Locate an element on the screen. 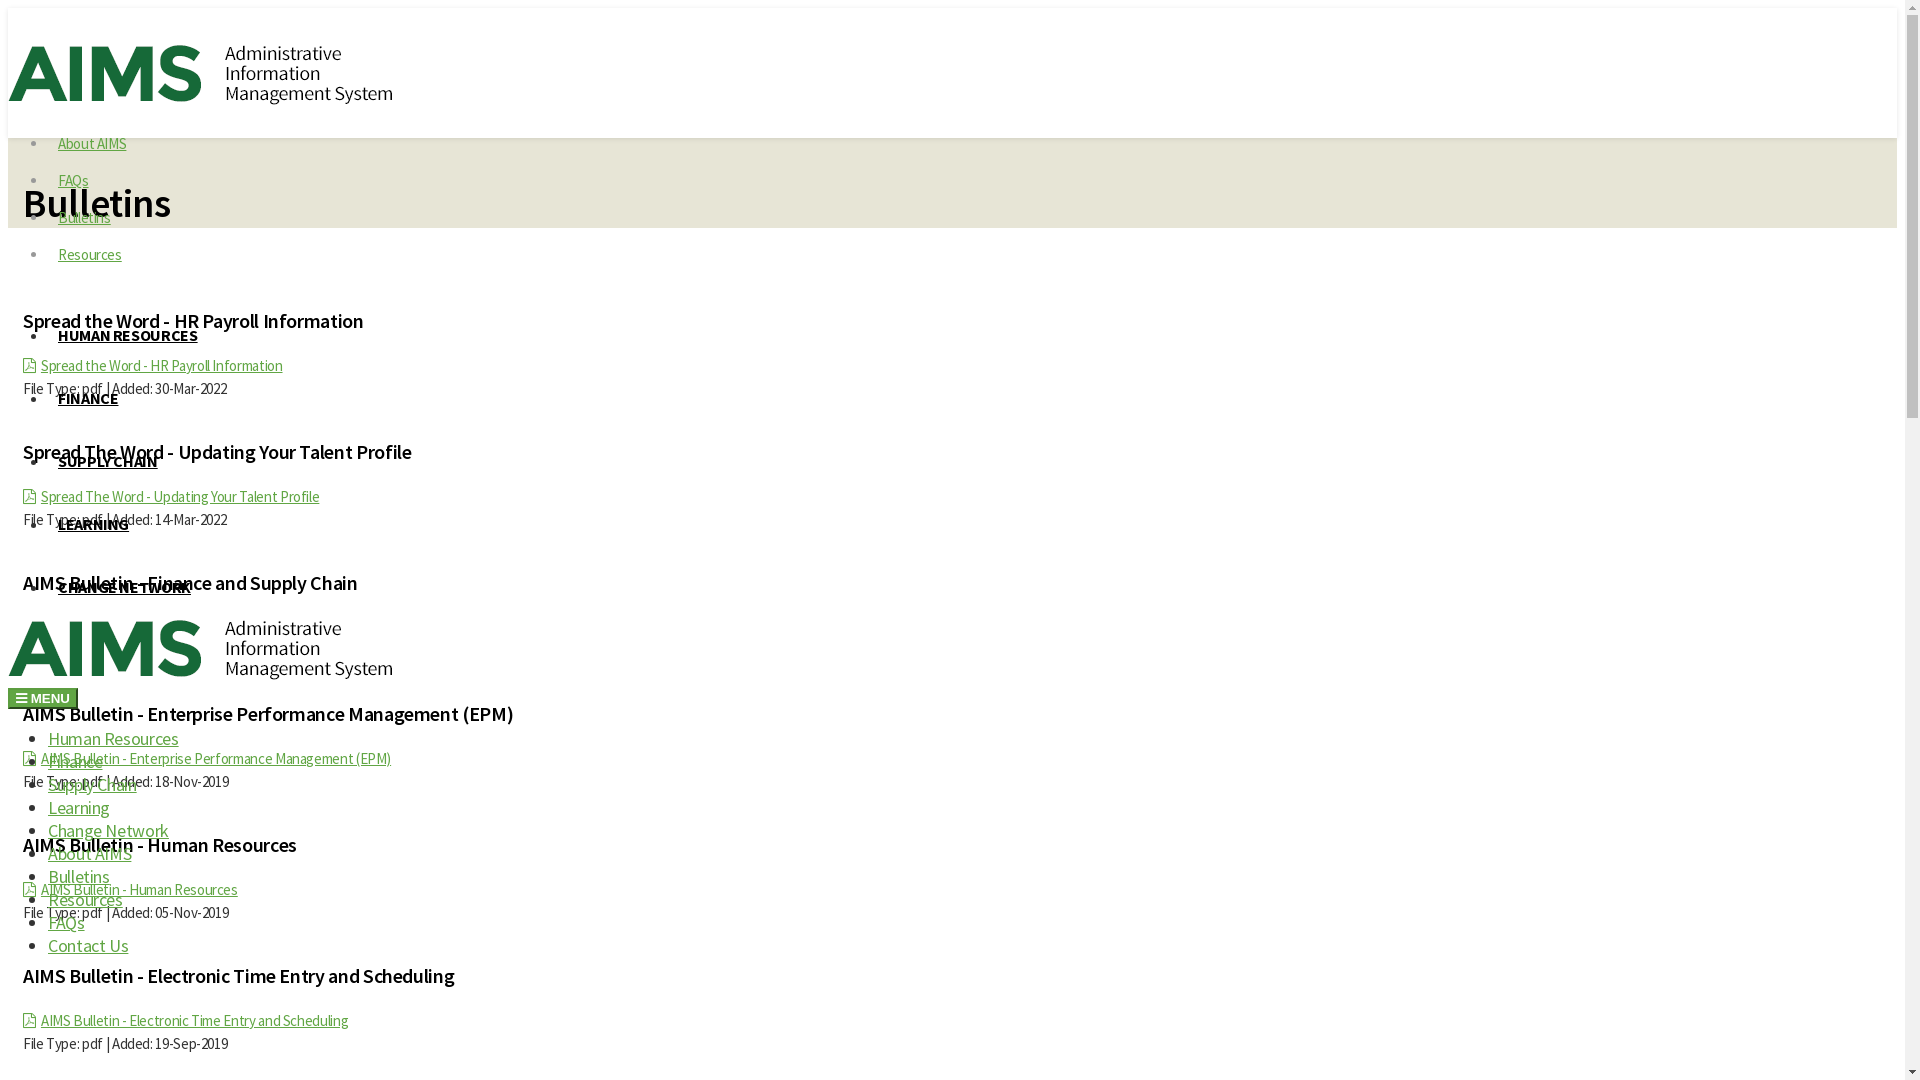 This screenshot has height=1080, width=1920. FAQs is located at coordinates (66, 922).